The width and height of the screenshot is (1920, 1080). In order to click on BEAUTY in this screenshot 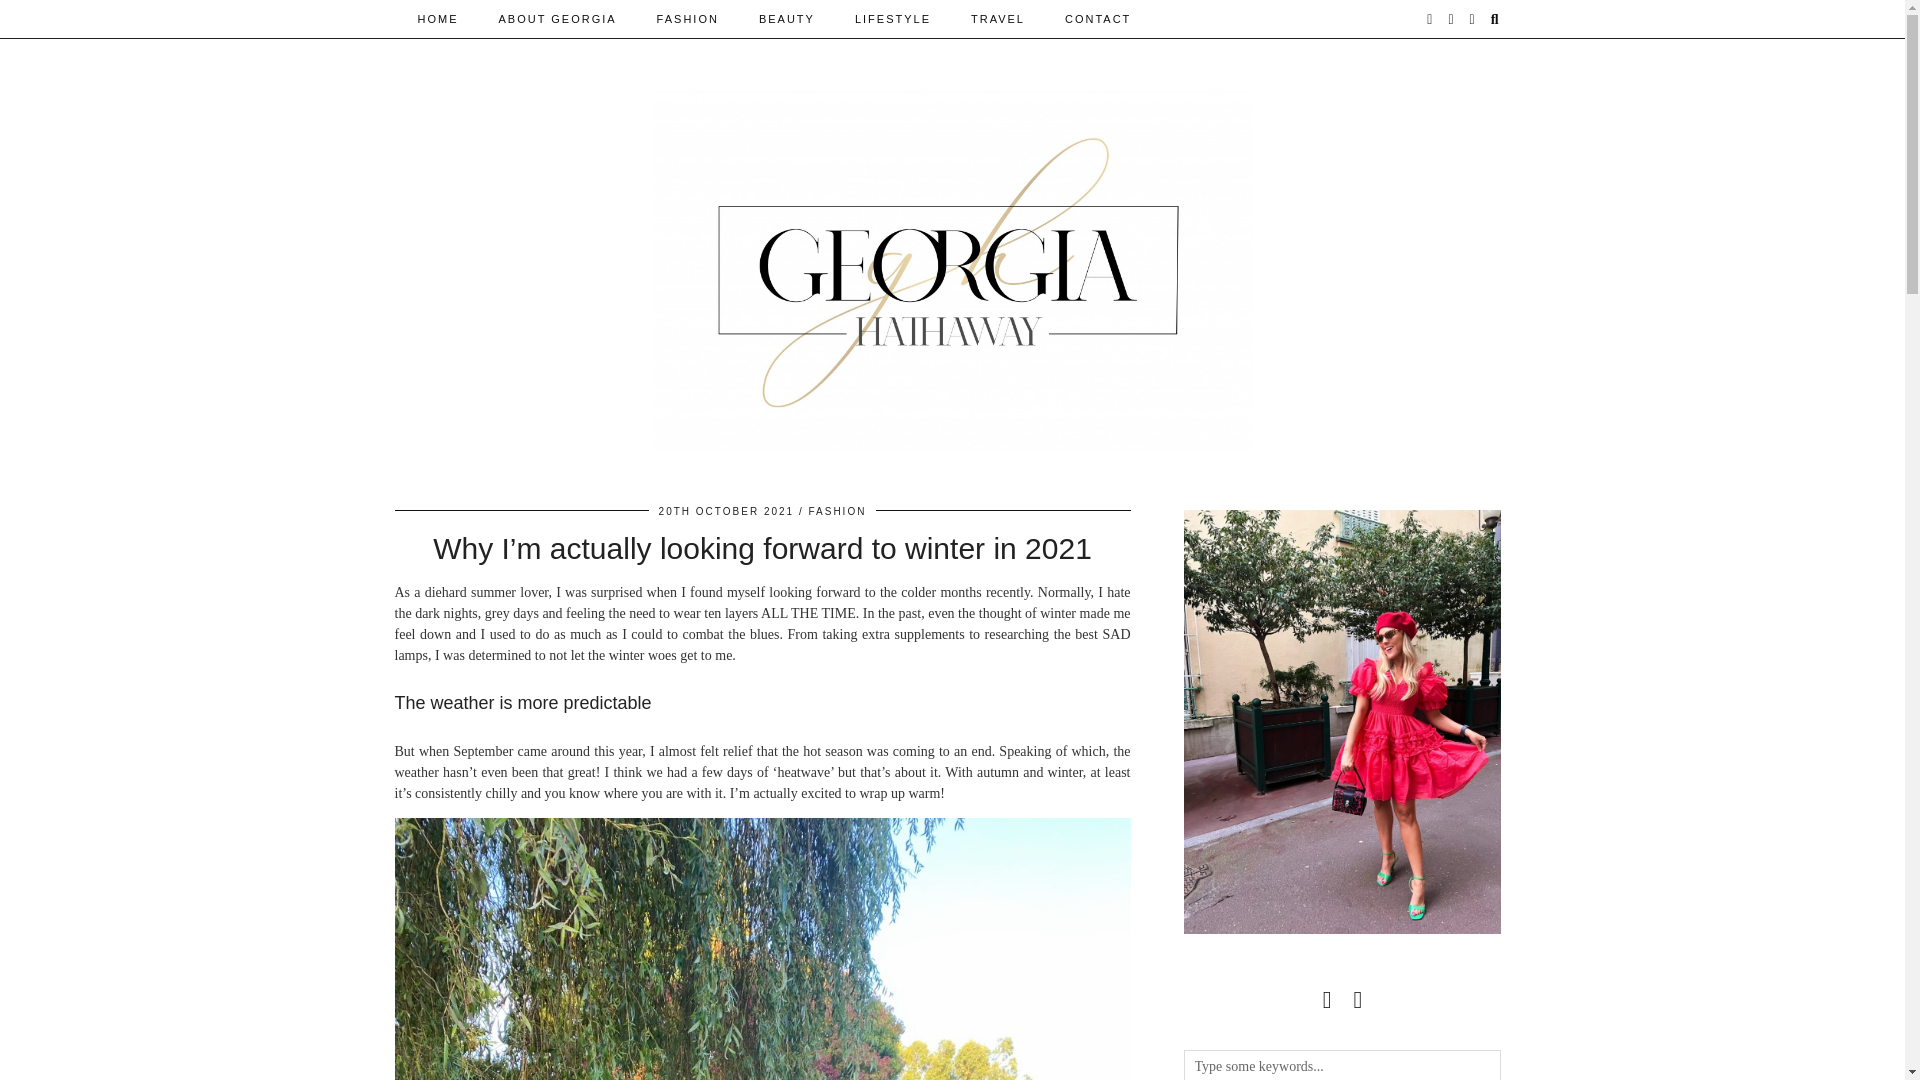, I will do `click(787, 18)`.